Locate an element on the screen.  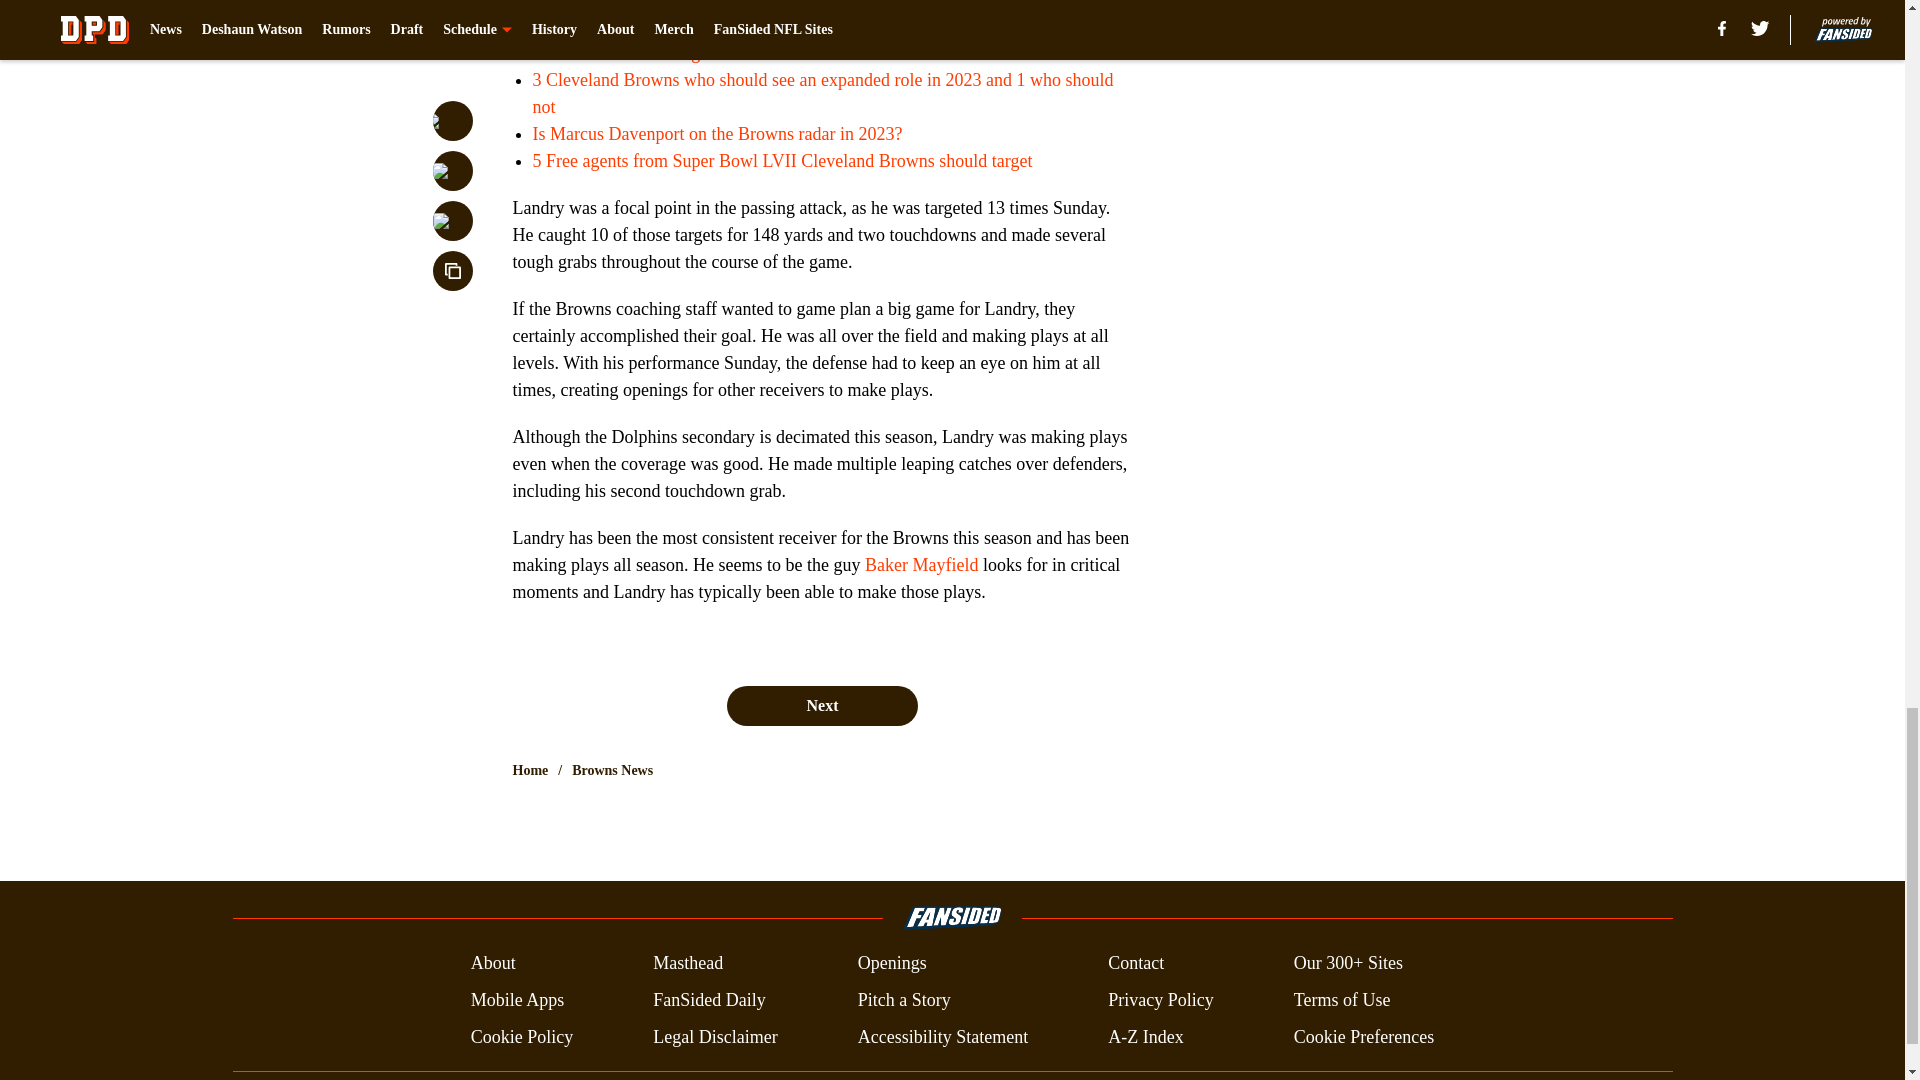
About is located at coordinates (493, 964).